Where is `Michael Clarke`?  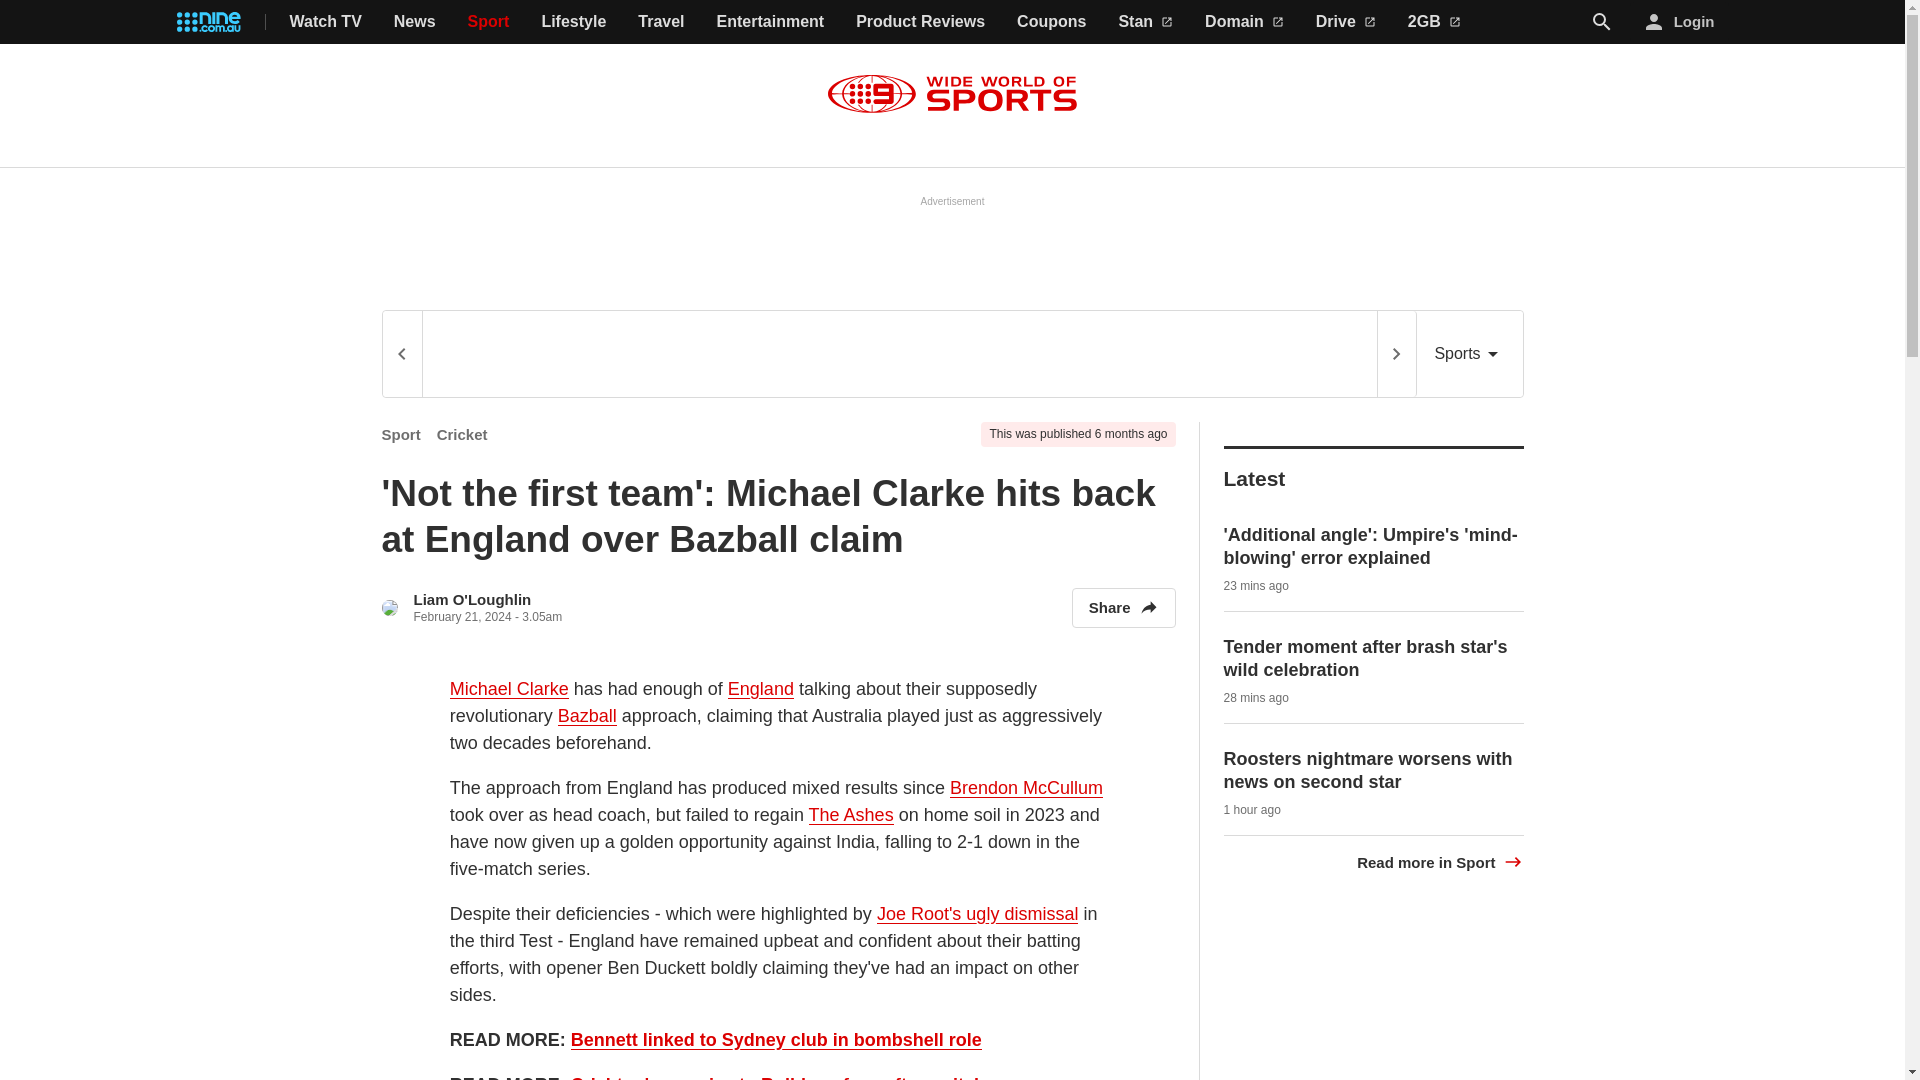
Michael Clarke is located at coordinates (508, 688).